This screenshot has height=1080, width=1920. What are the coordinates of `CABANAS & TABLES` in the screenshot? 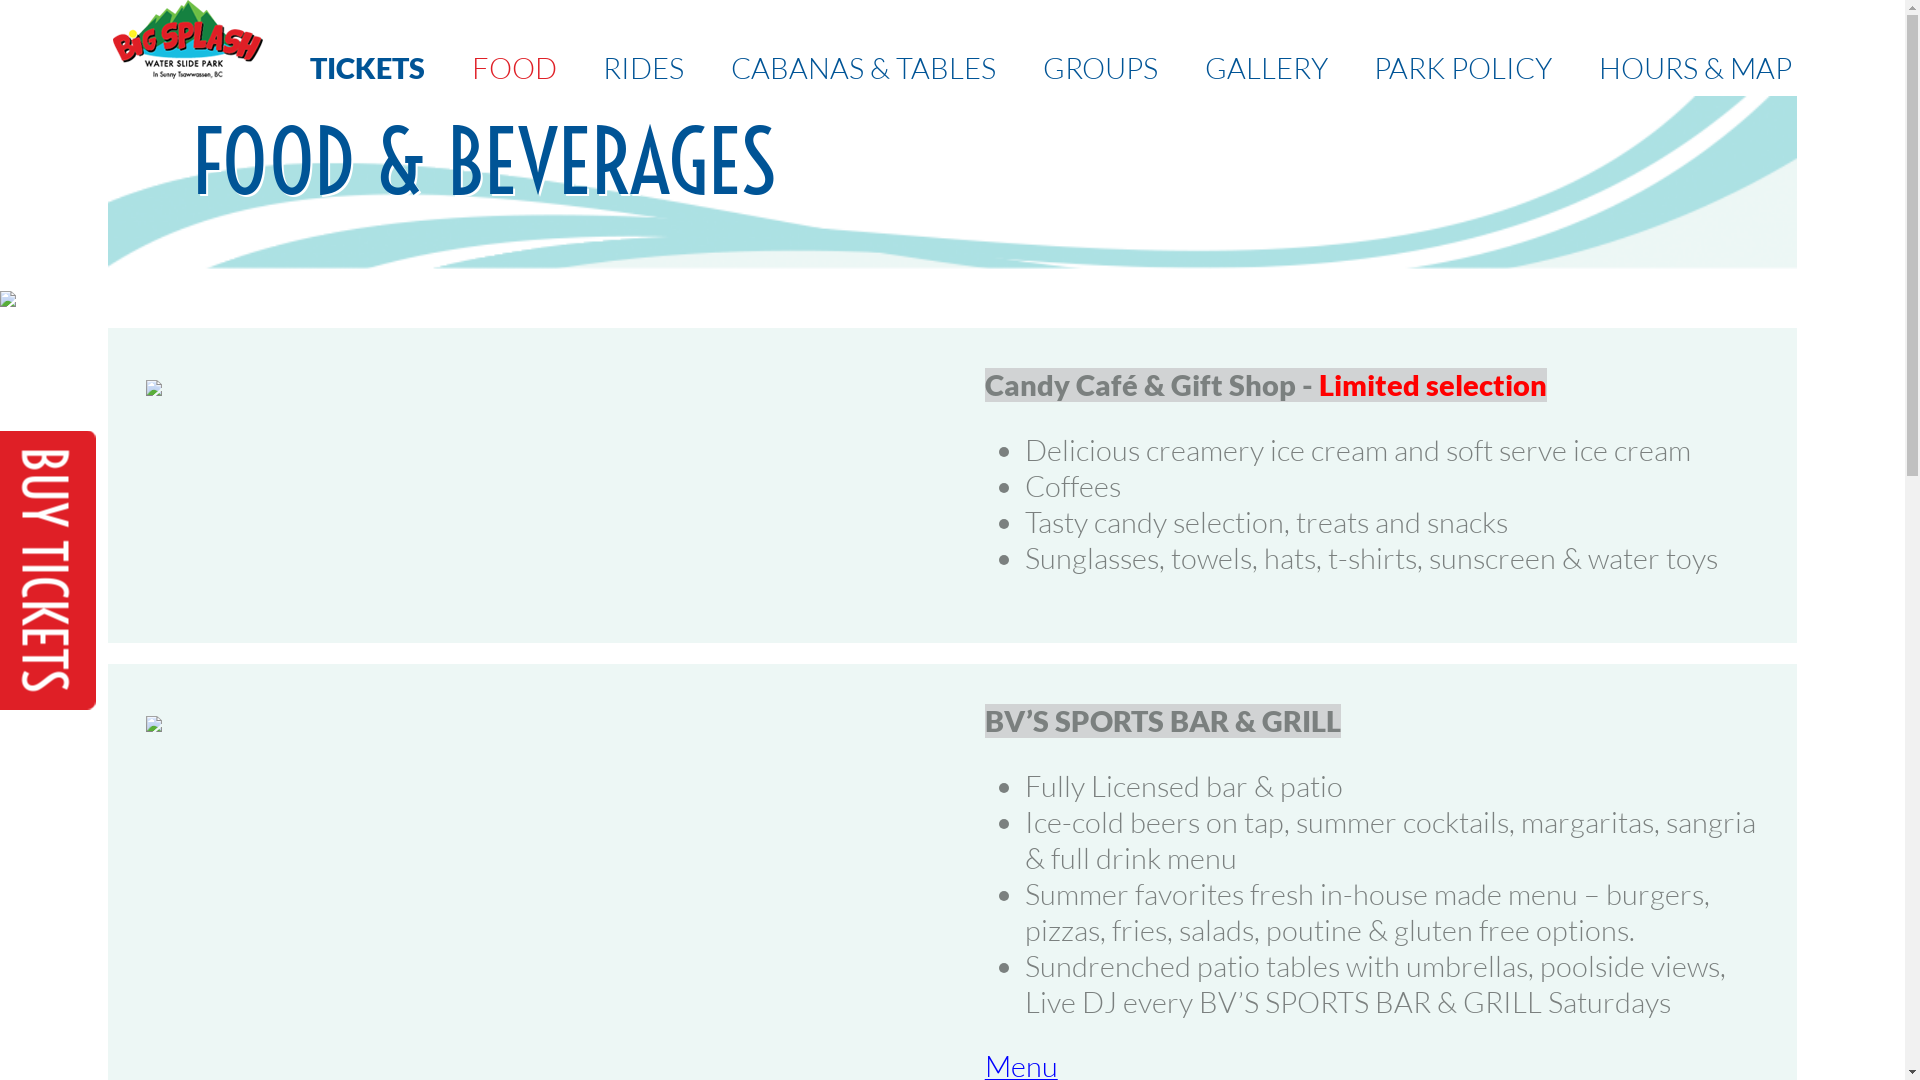 It's located at (864, 68).